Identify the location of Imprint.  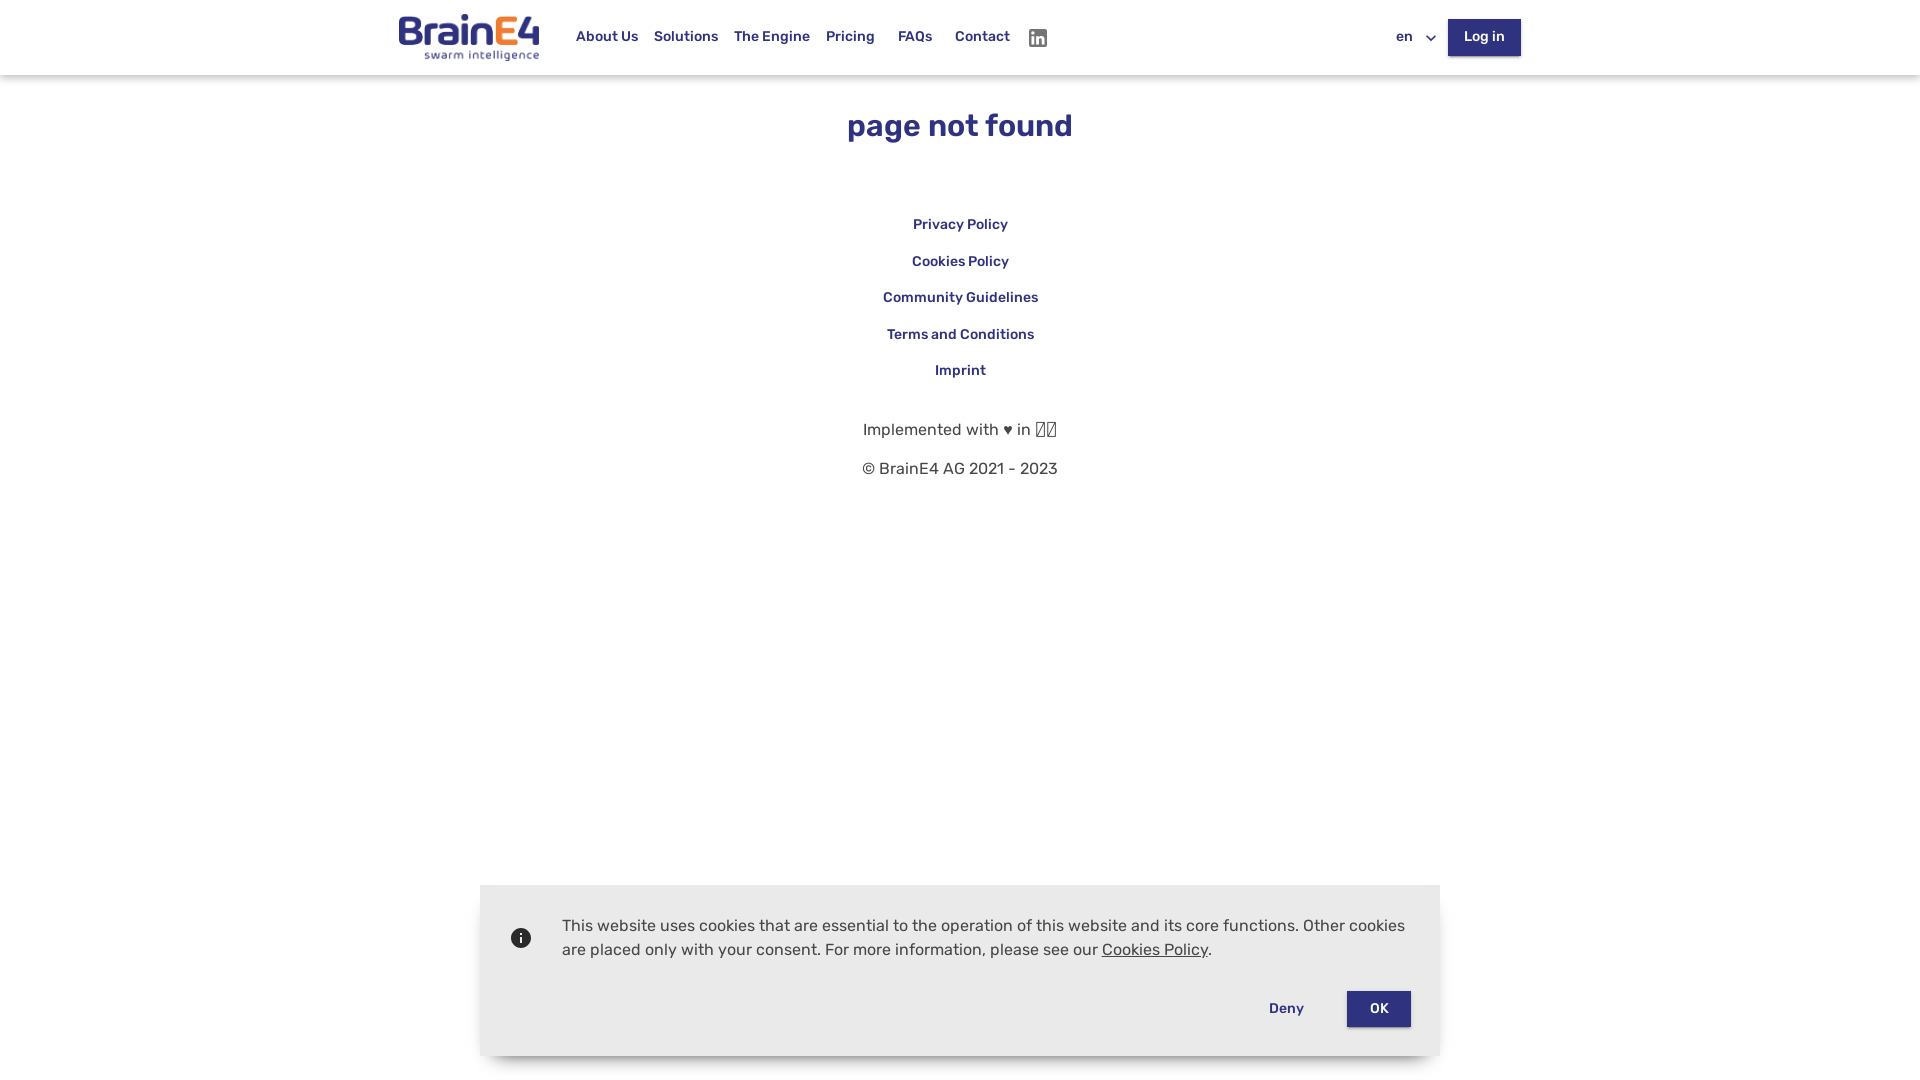
(960, 372).